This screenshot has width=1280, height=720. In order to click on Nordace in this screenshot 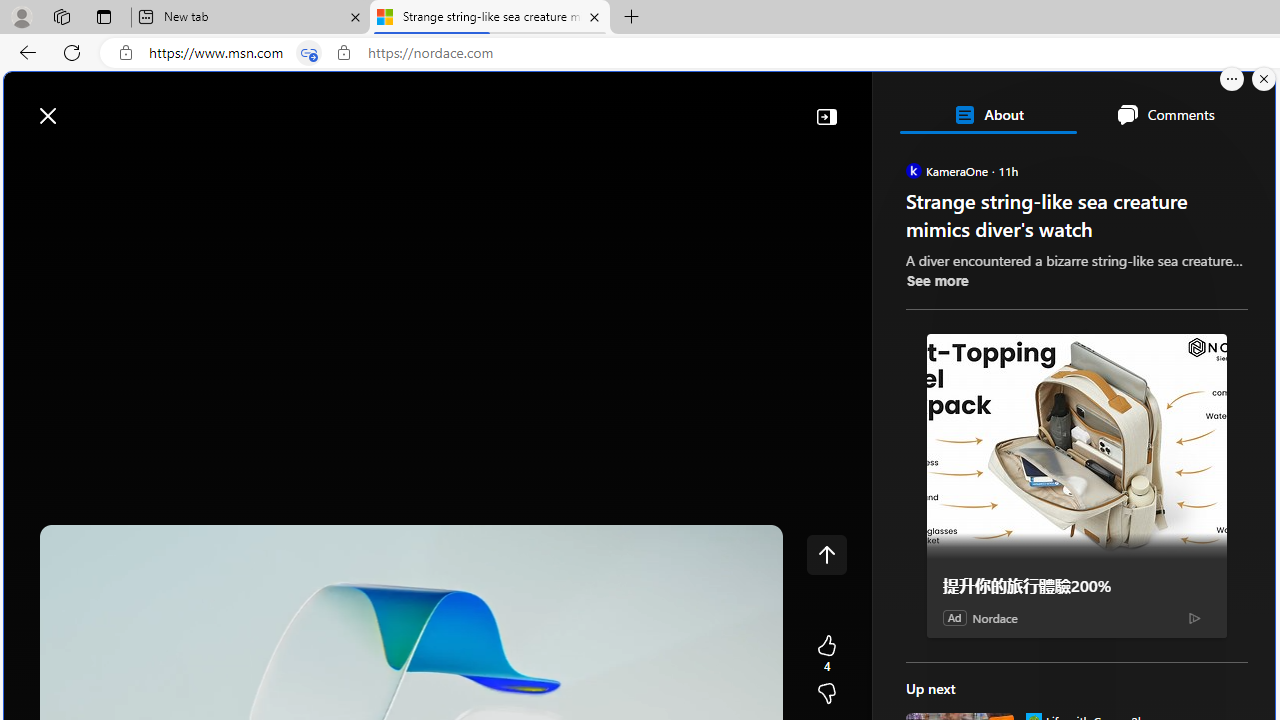, I will do `click(994, 618)`.